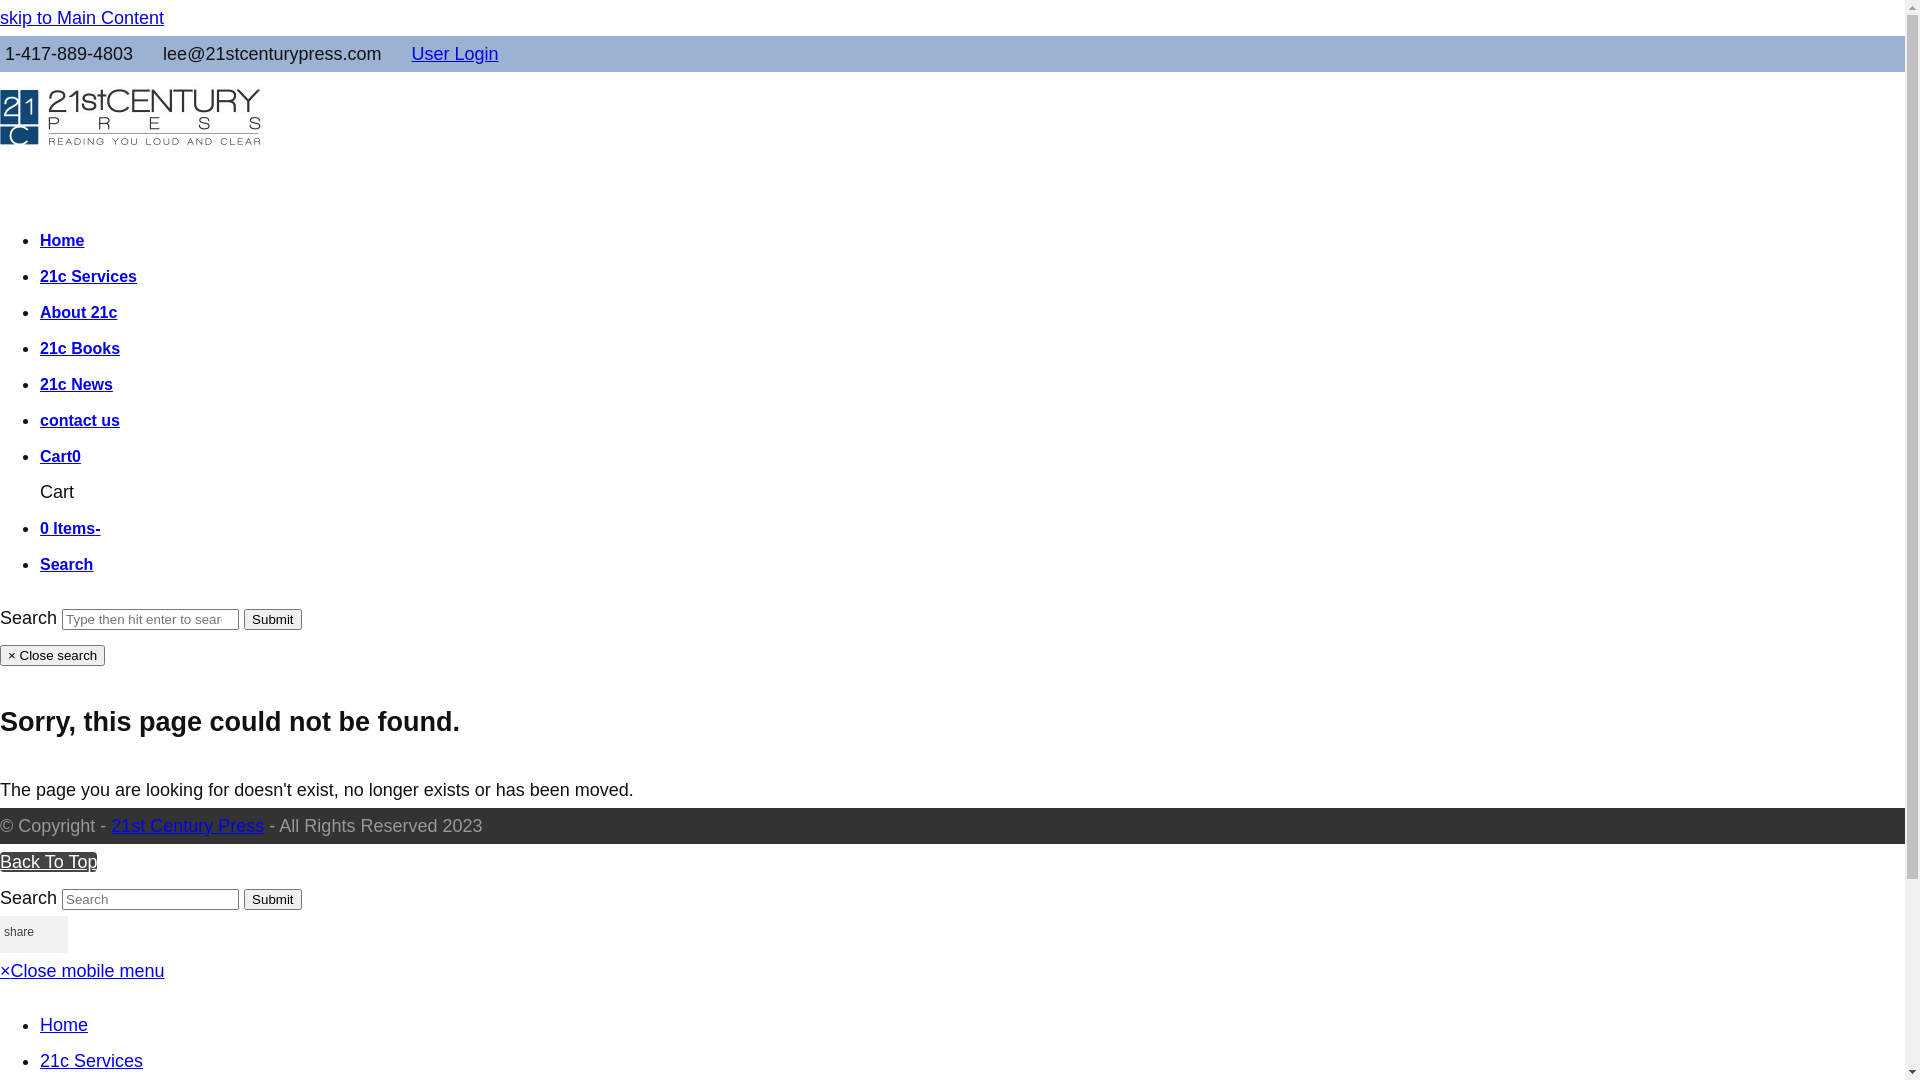 This screenshot has width=1920, height=1080. I want to click on 21c Books, so click(80, 348).